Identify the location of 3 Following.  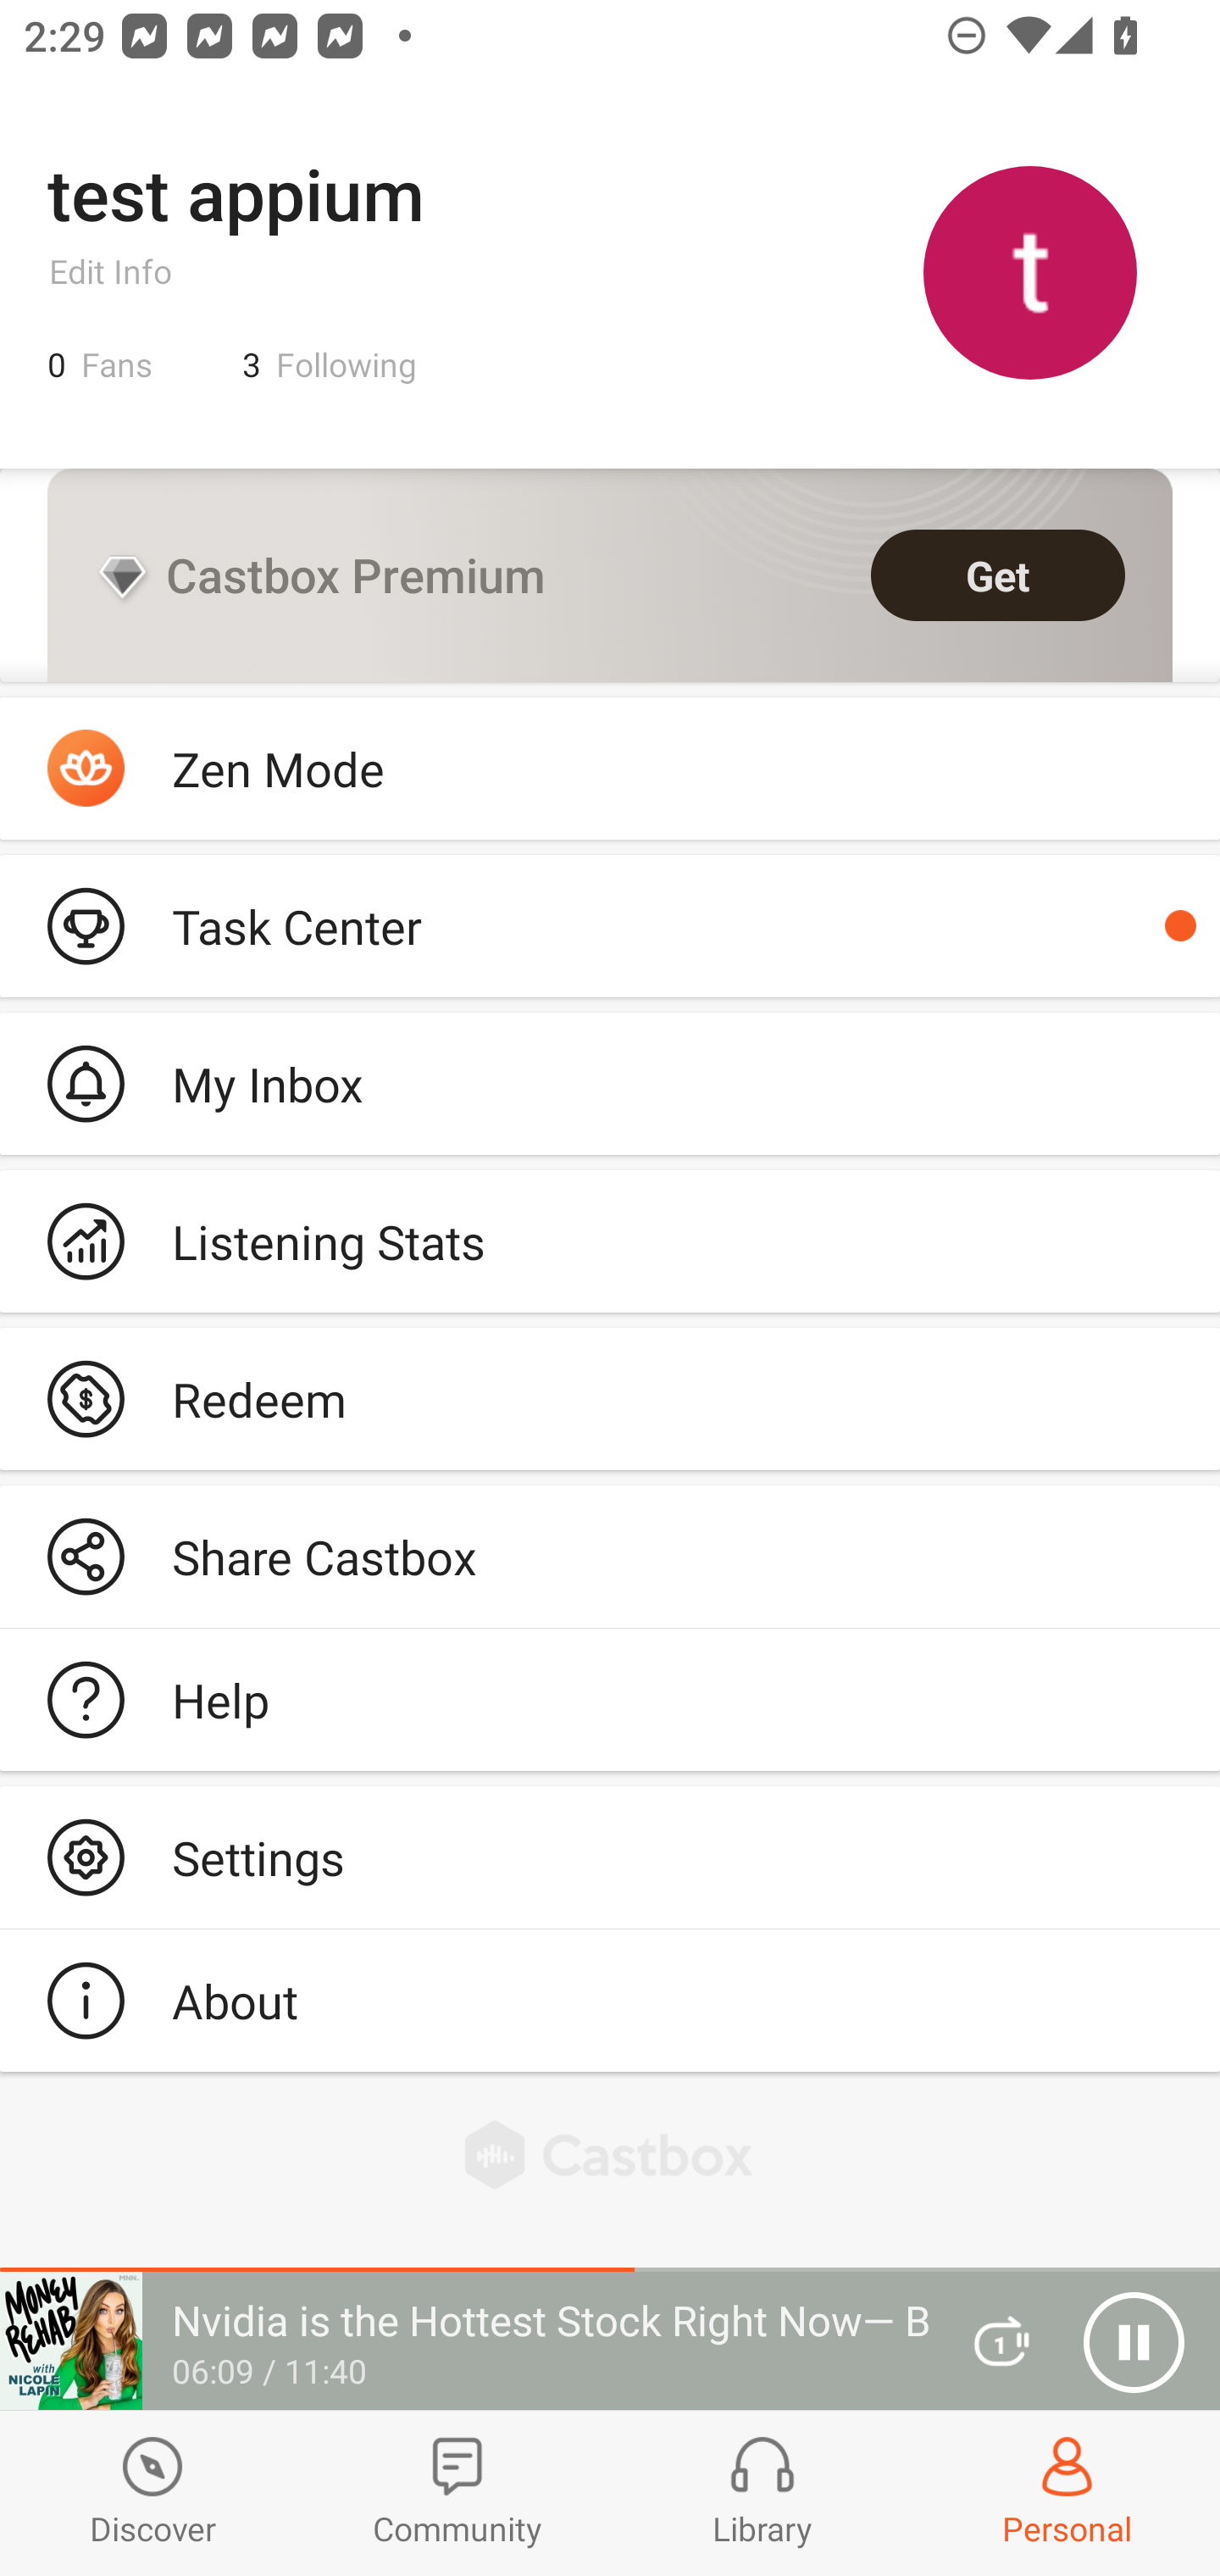
(330, 364).